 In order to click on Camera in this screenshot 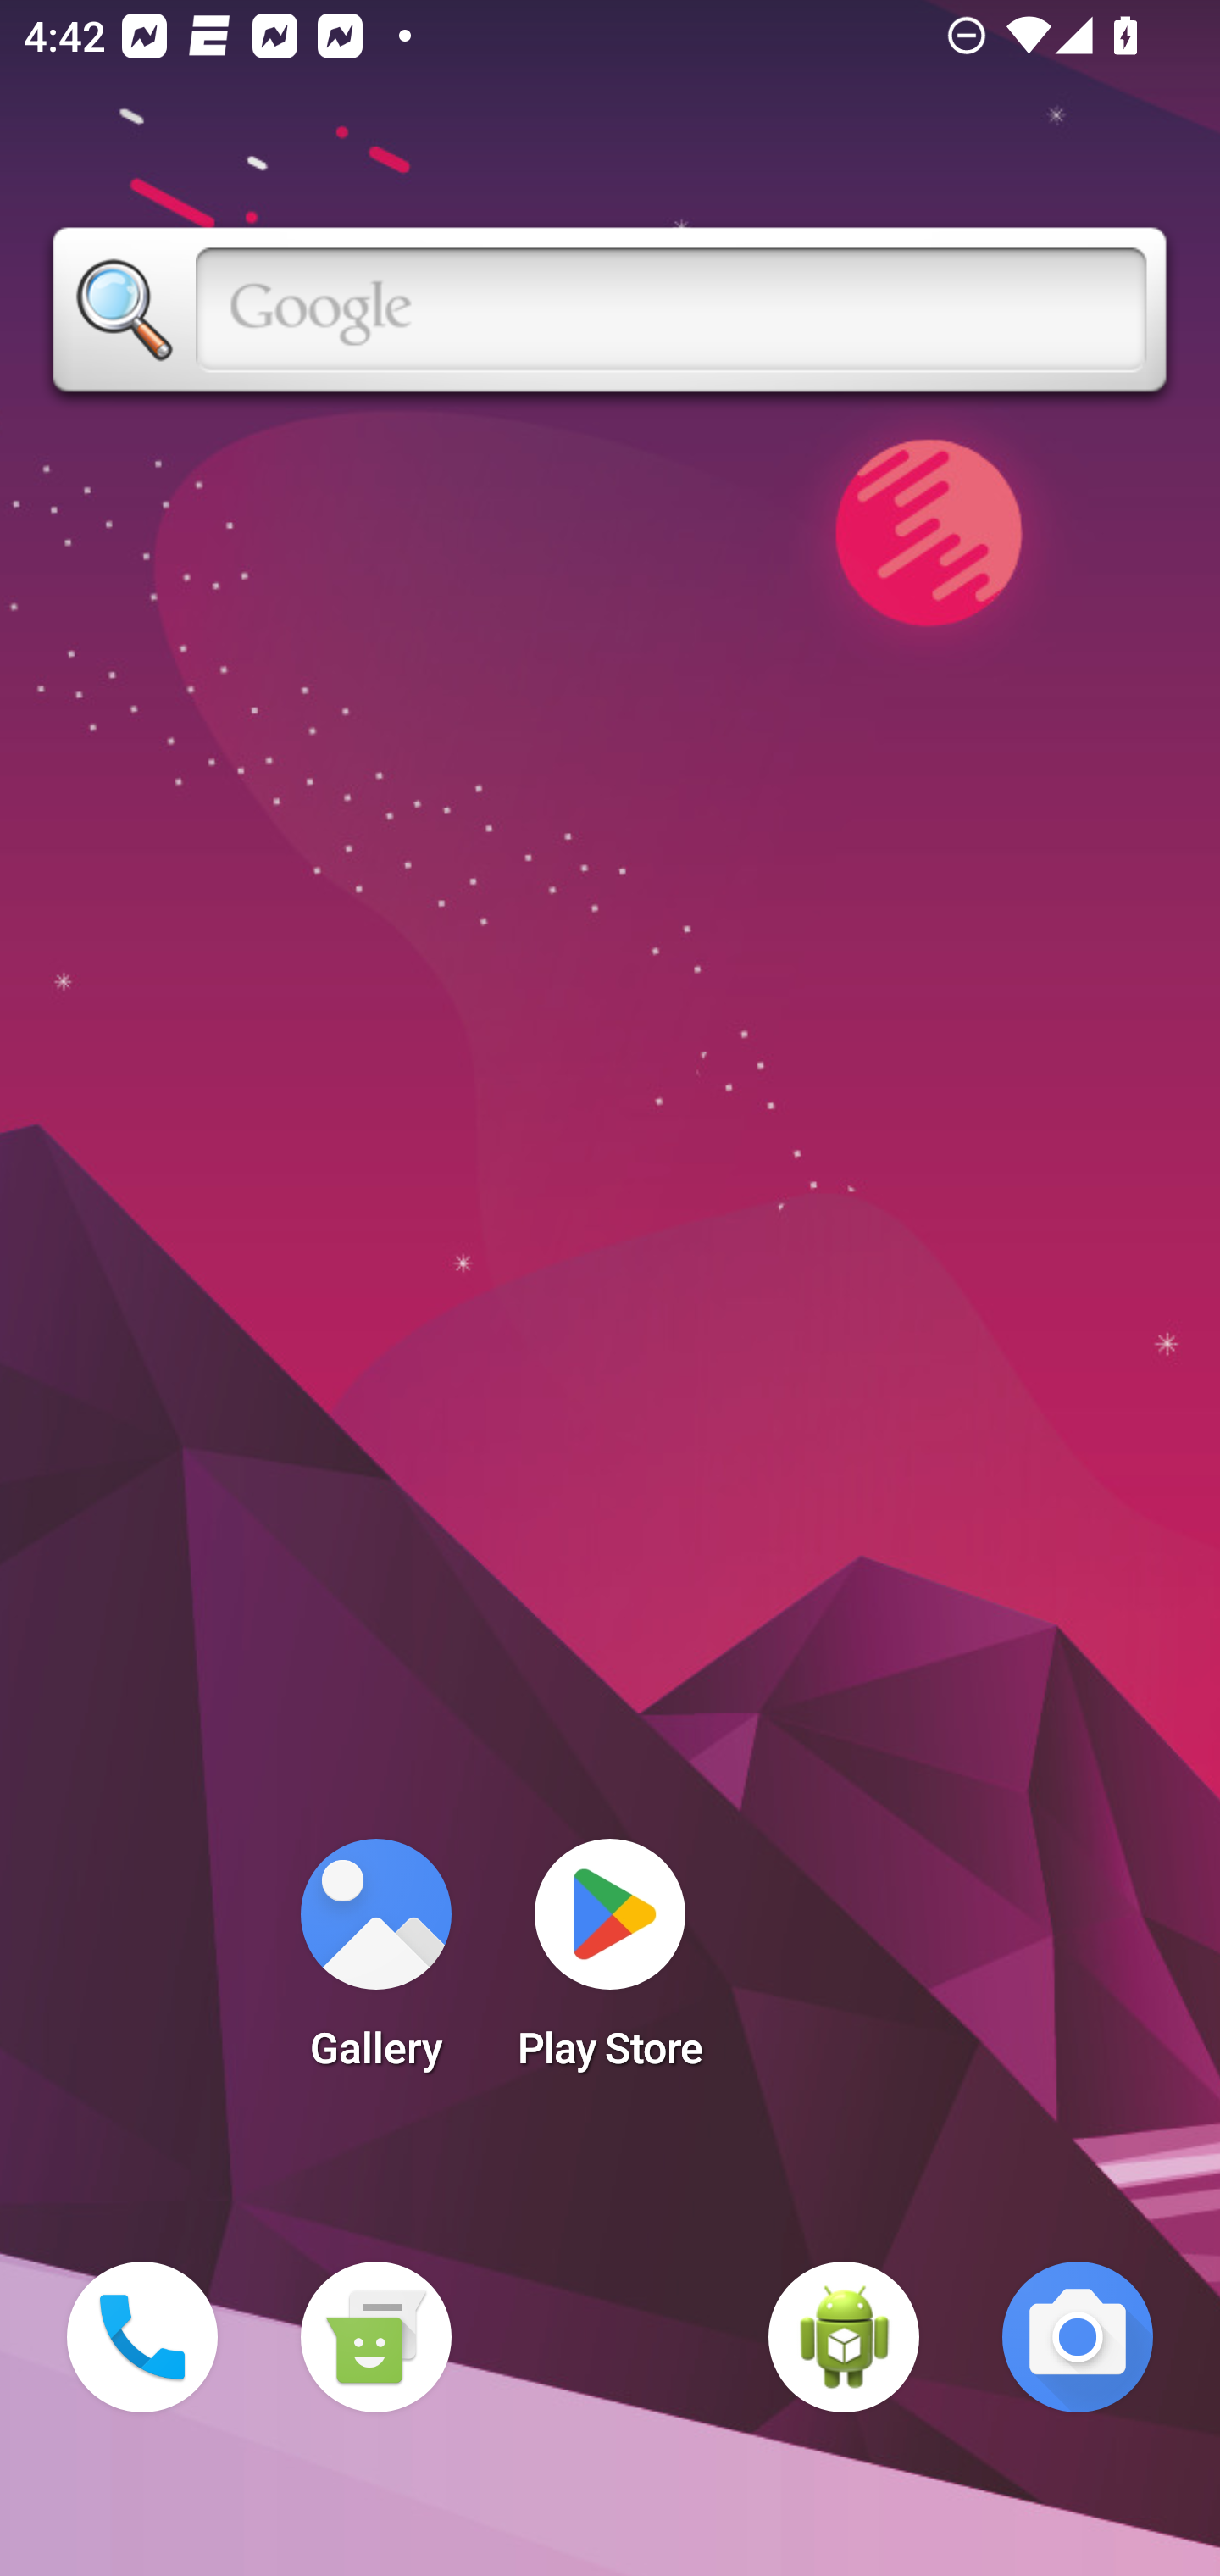, I will do `click(1078, 2337)`.